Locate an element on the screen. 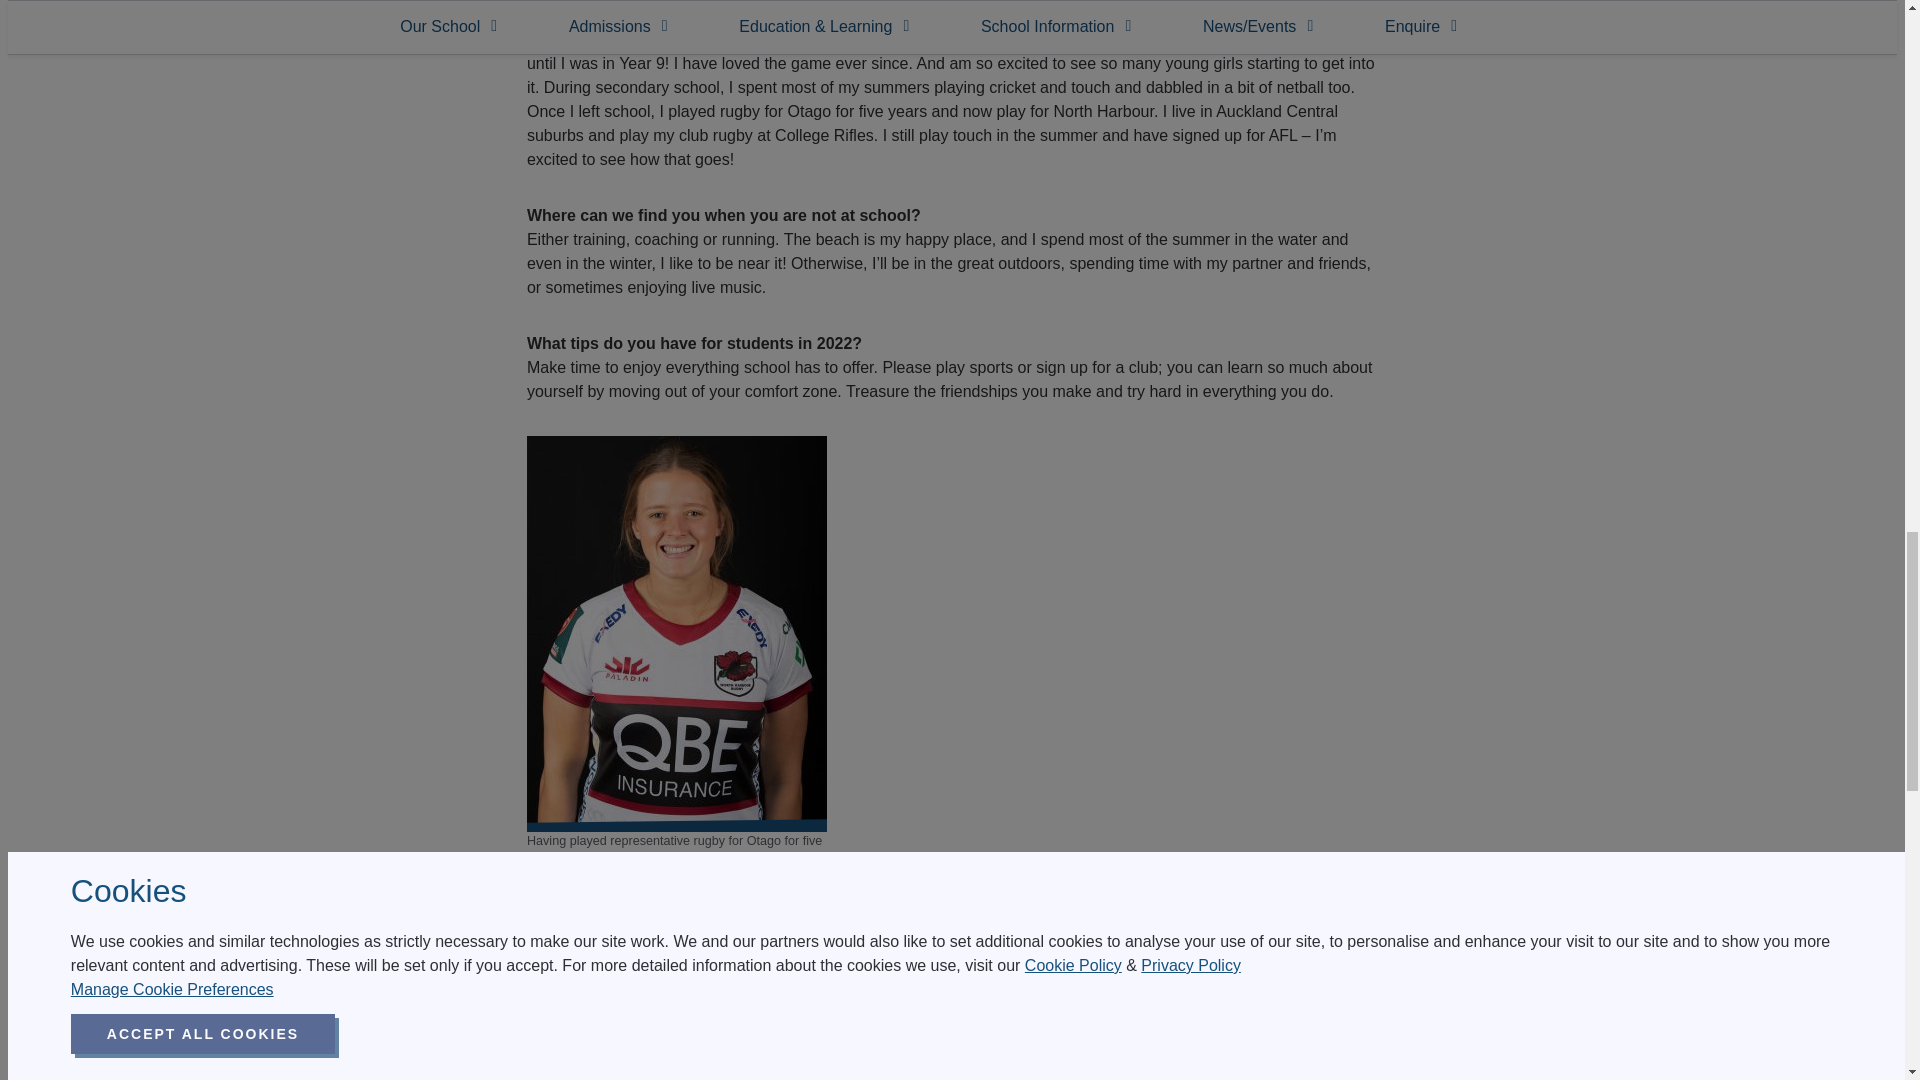  Strathallan Students is located at coordinates (1109, 1076).